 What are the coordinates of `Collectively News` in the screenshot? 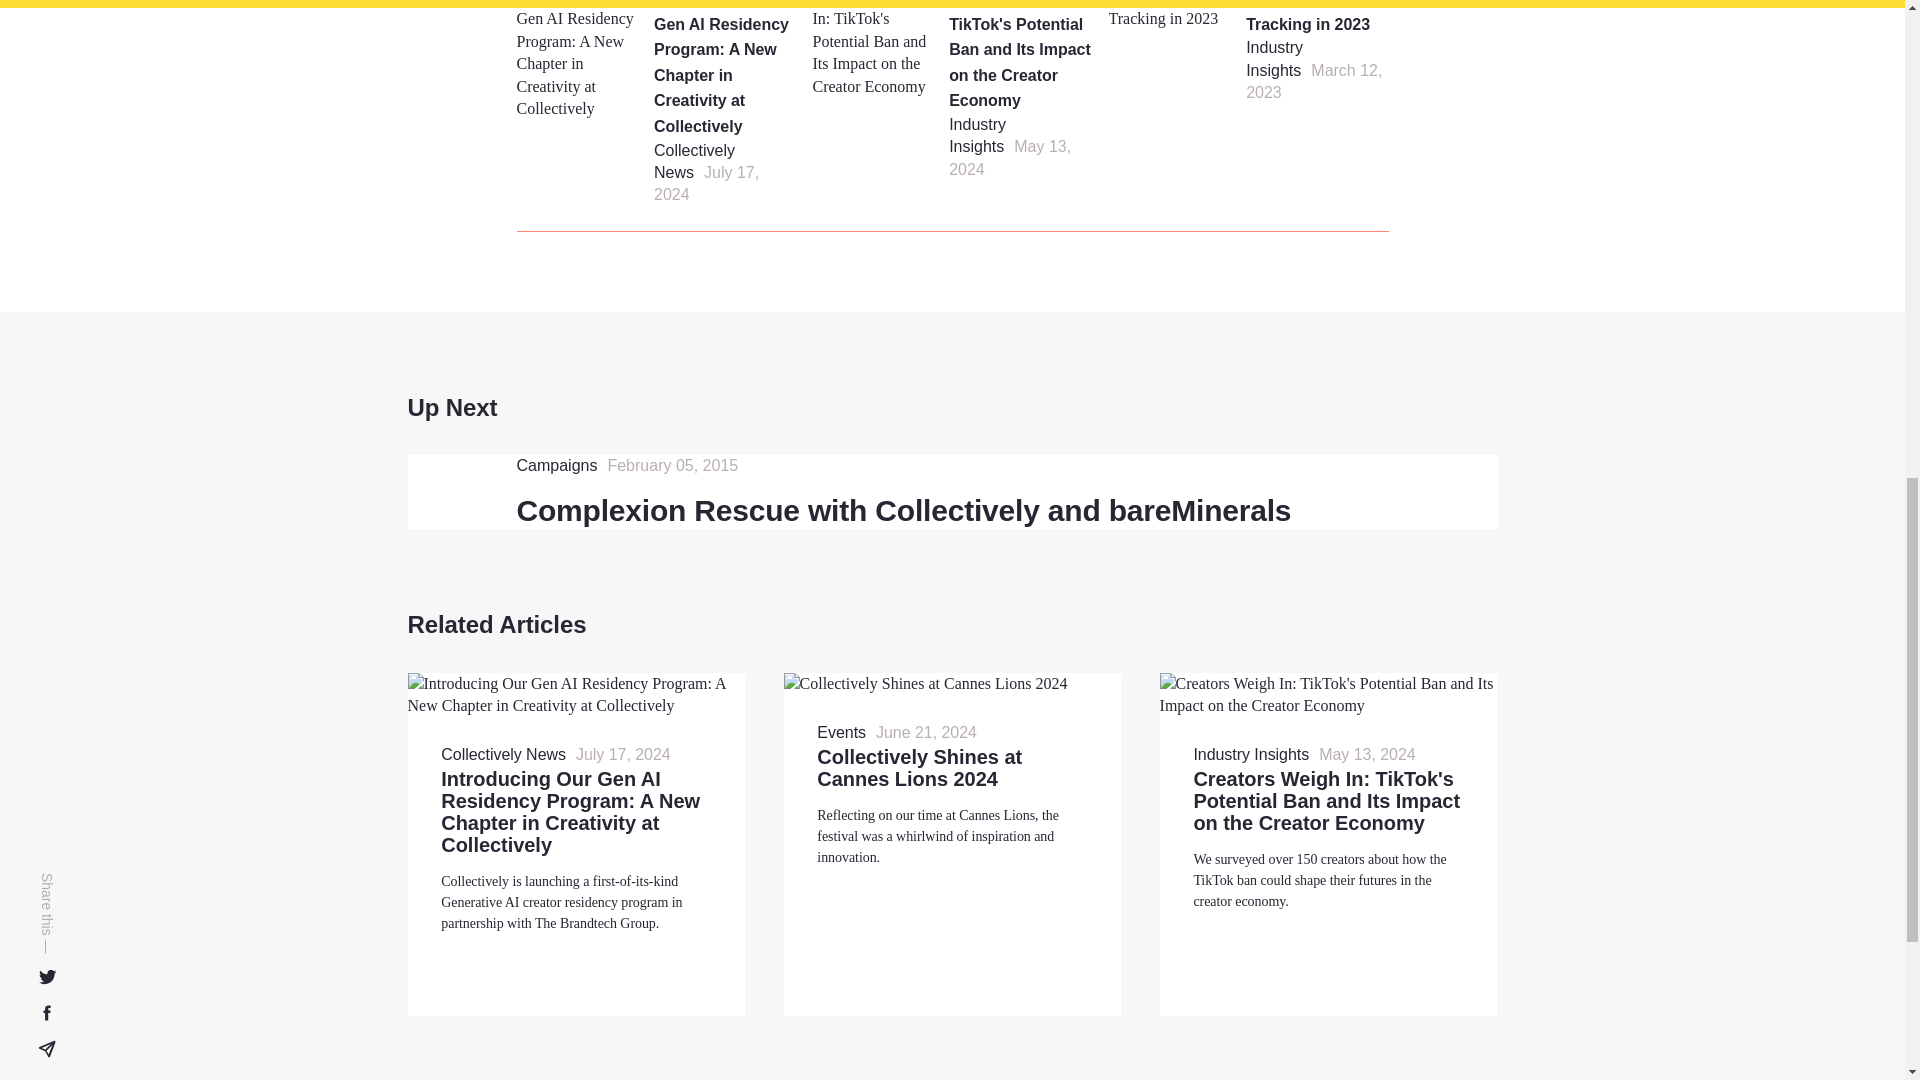 It's located at (504, 754).